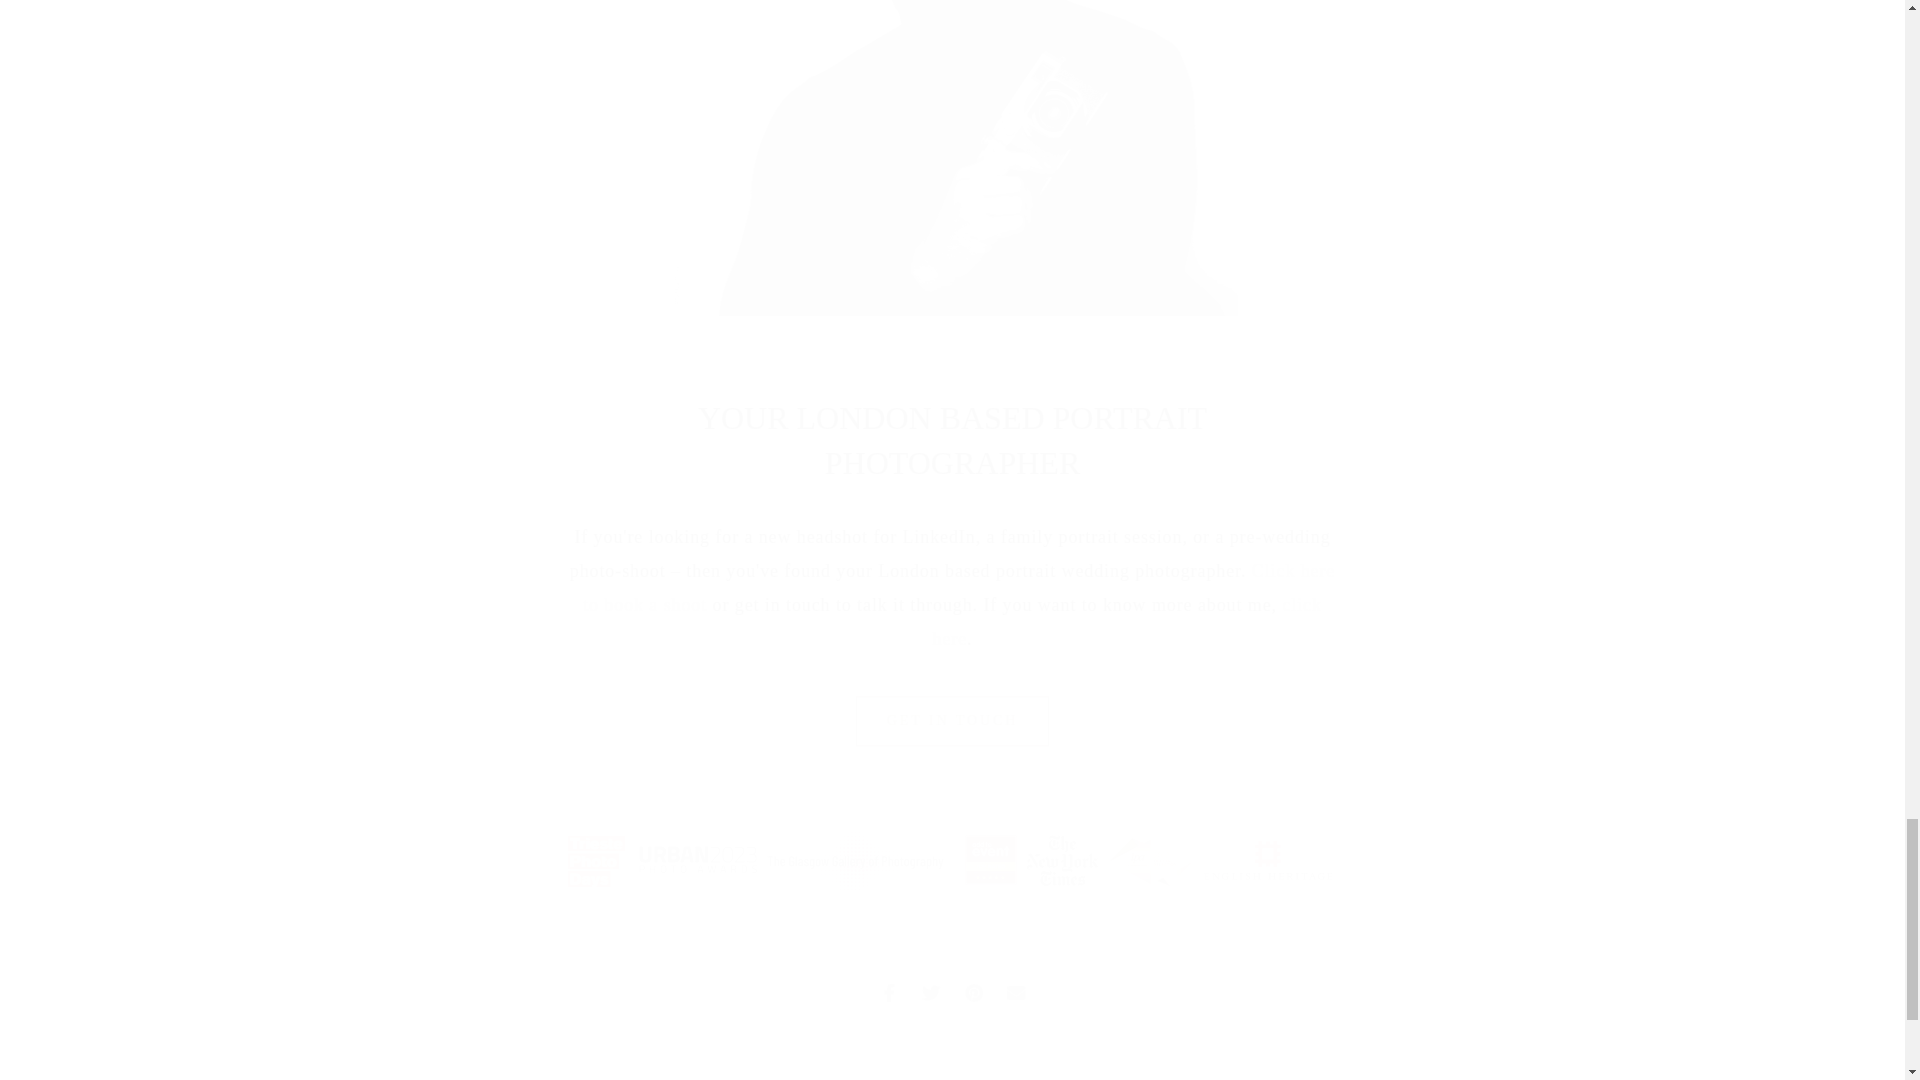  Describe the element at coordinates (962, 587) in the screenshot. I see `Click here to book a shoot` at that location.